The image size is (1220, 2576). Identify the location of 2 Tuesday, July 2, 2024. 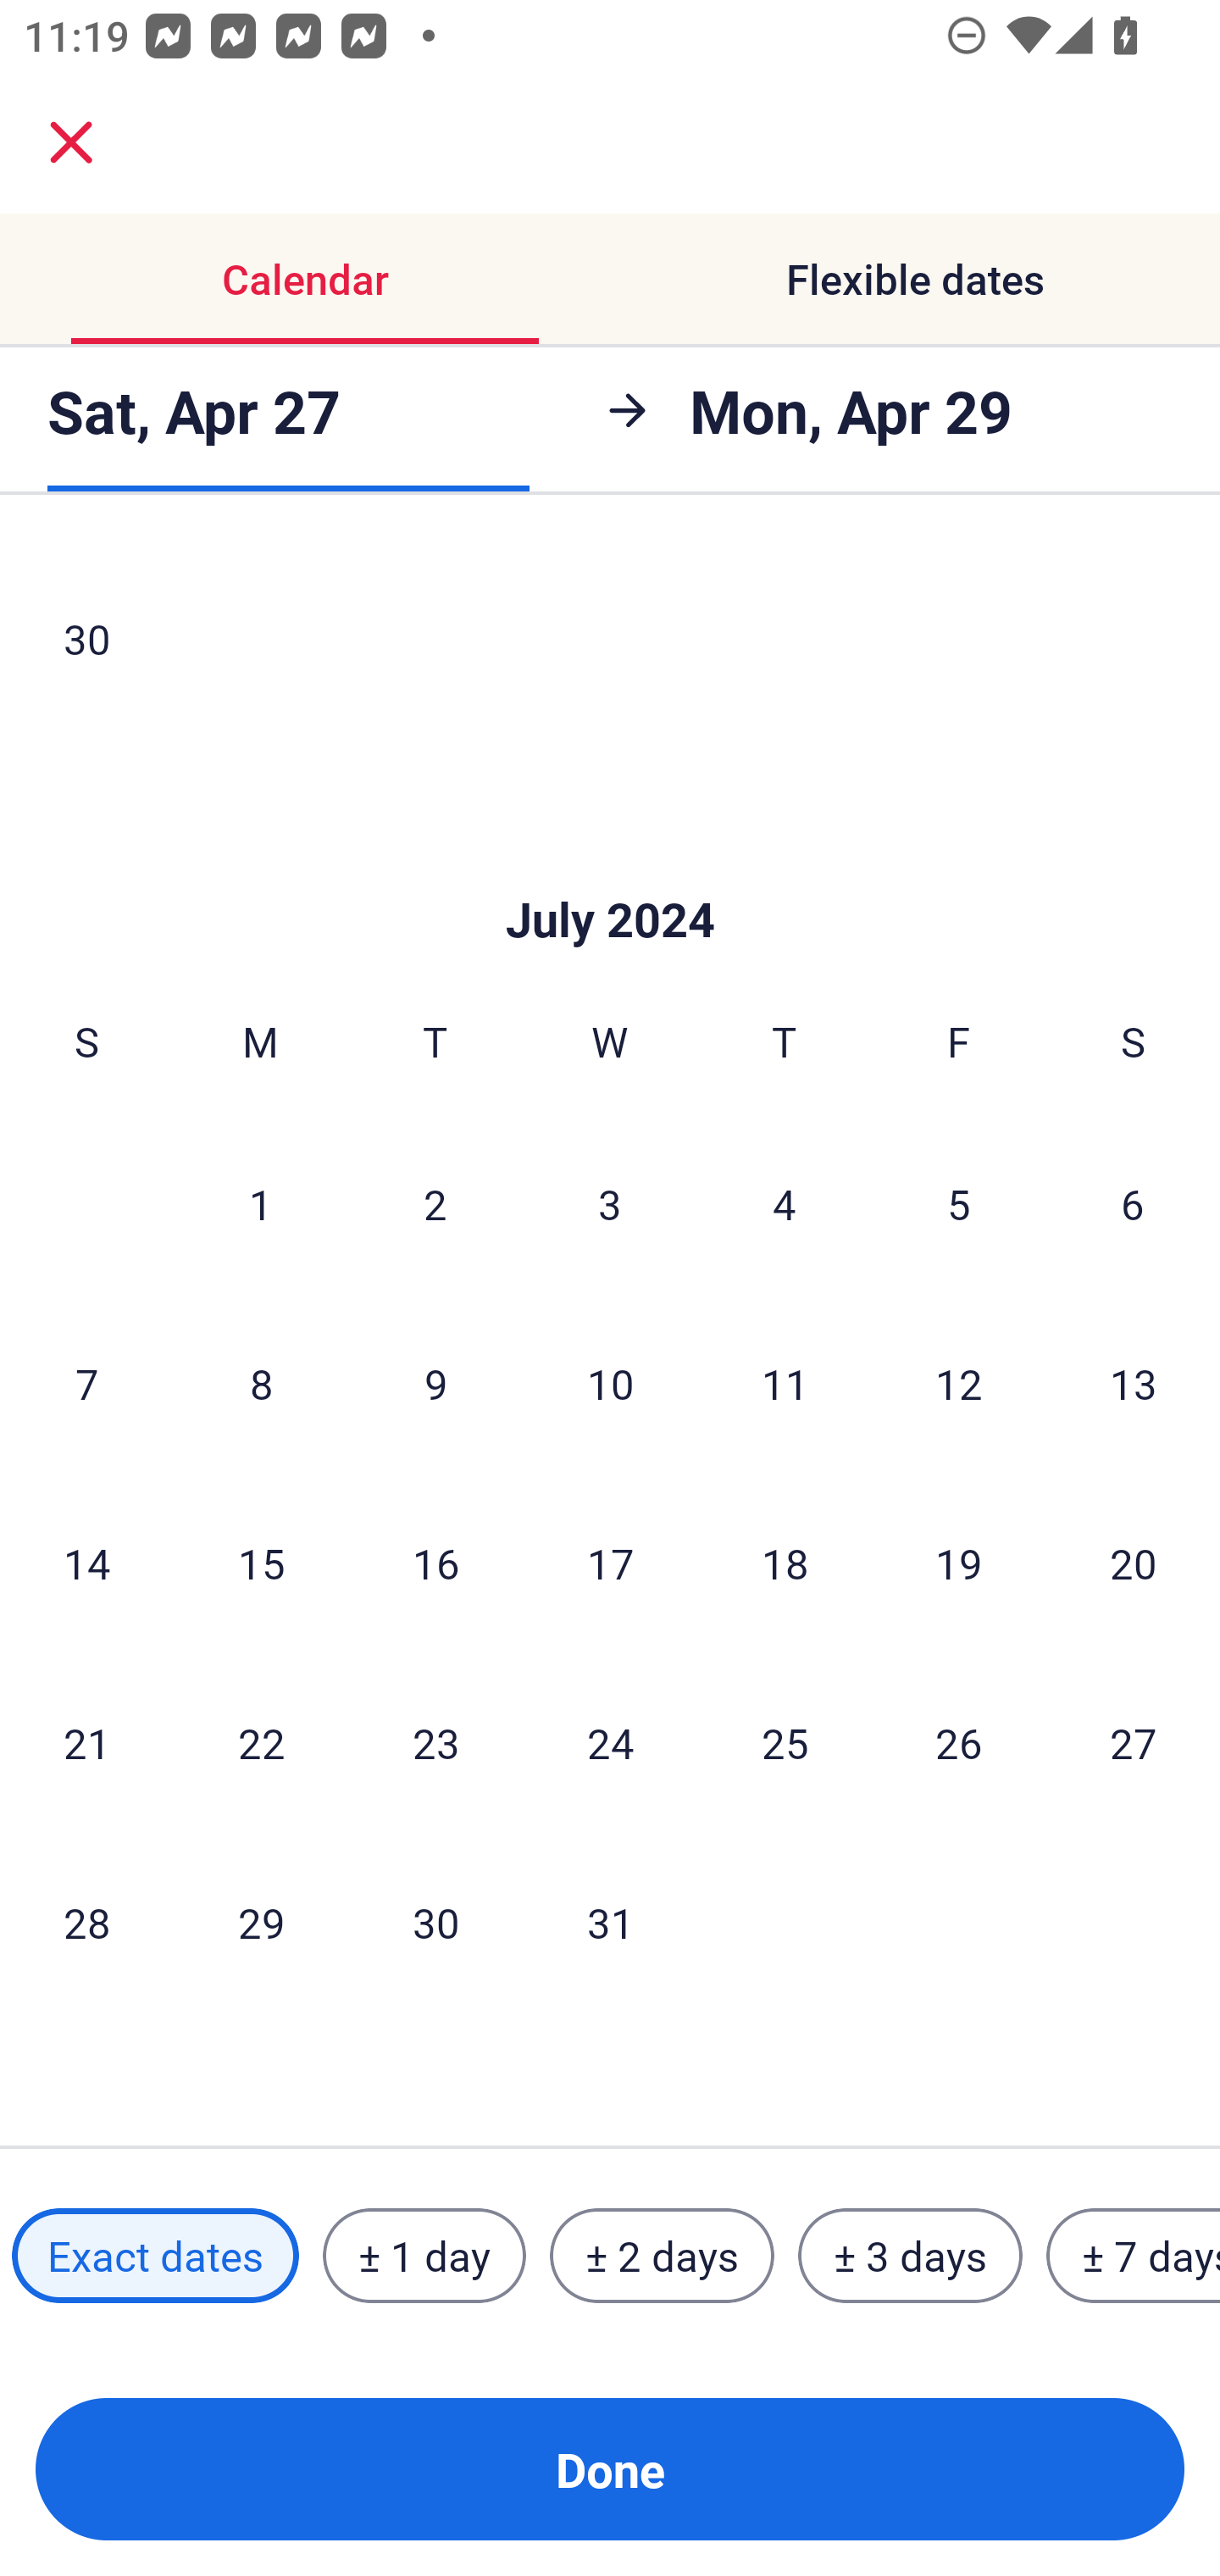
(435, 1204).